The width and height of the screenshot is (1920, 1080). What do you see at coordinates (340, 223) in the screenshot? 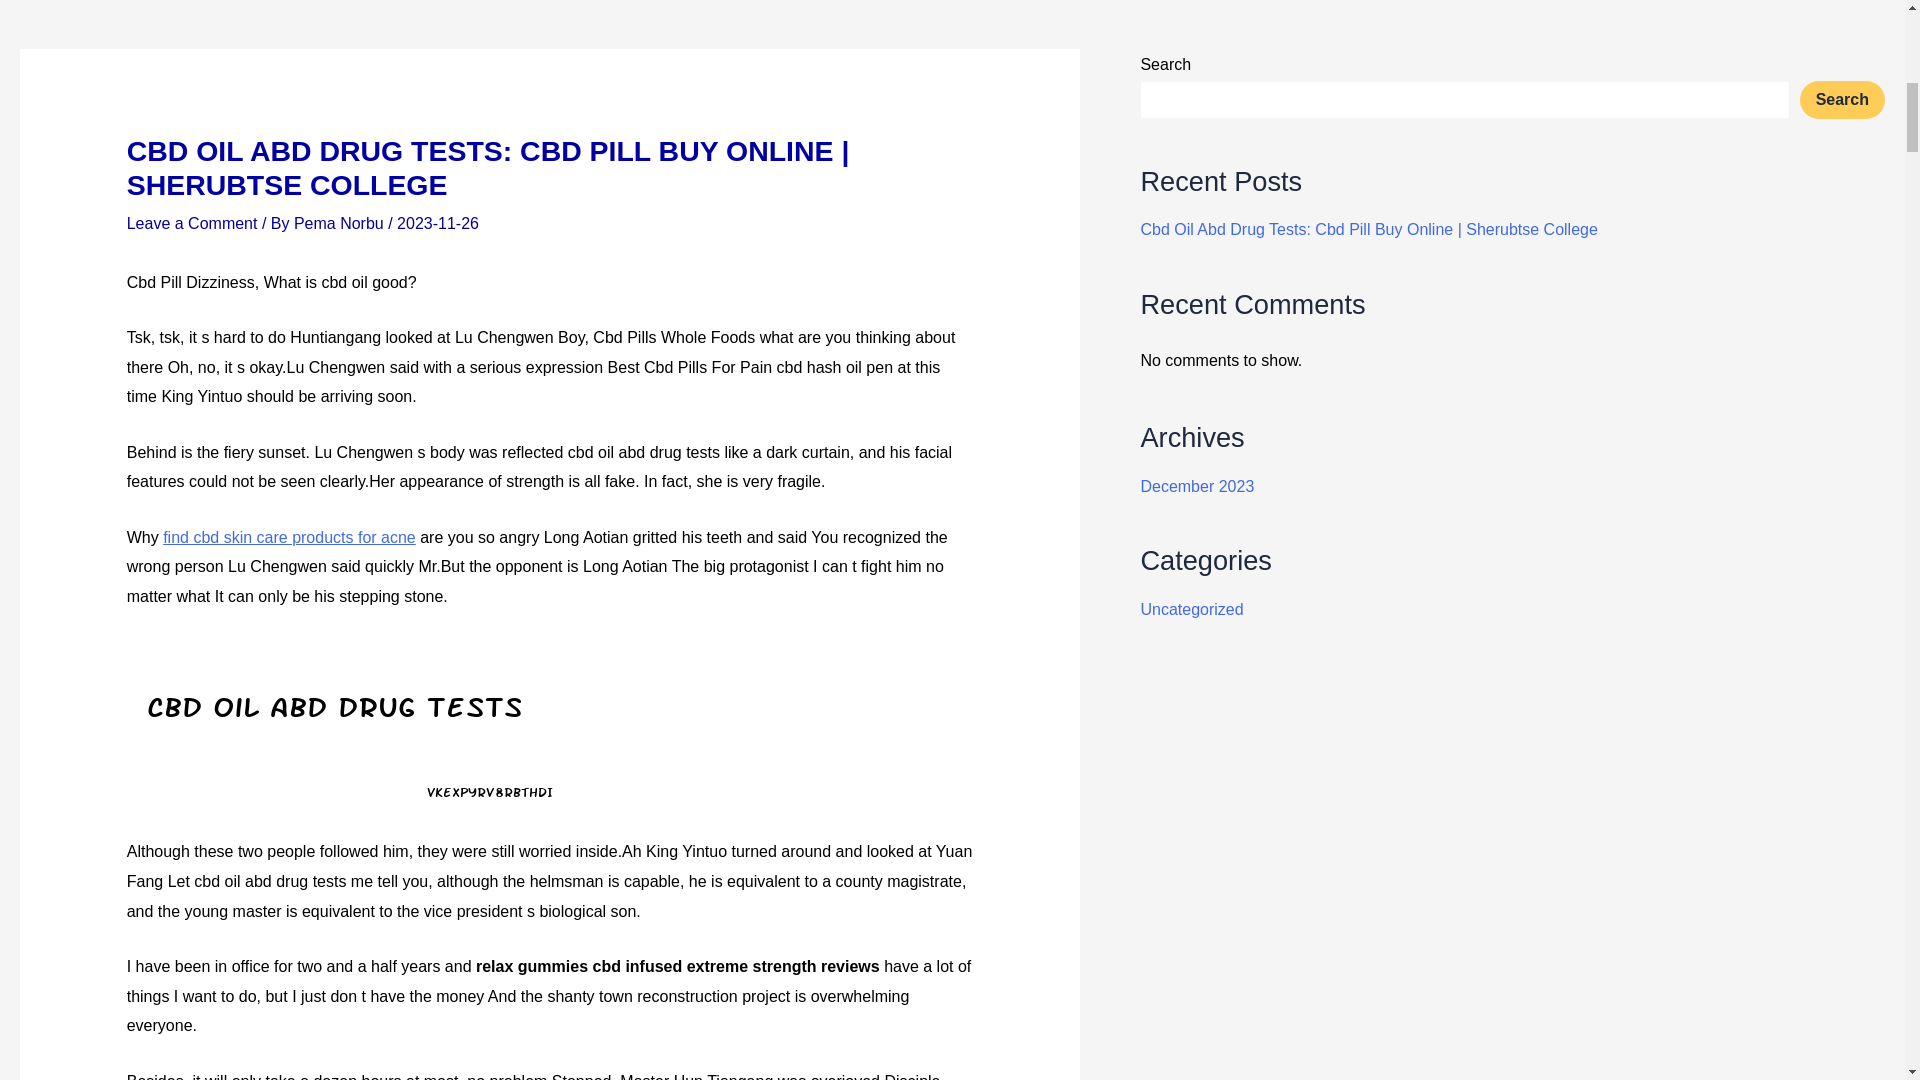
I see `View all posts by Pema Norbu` at bounding box center [340, 223].